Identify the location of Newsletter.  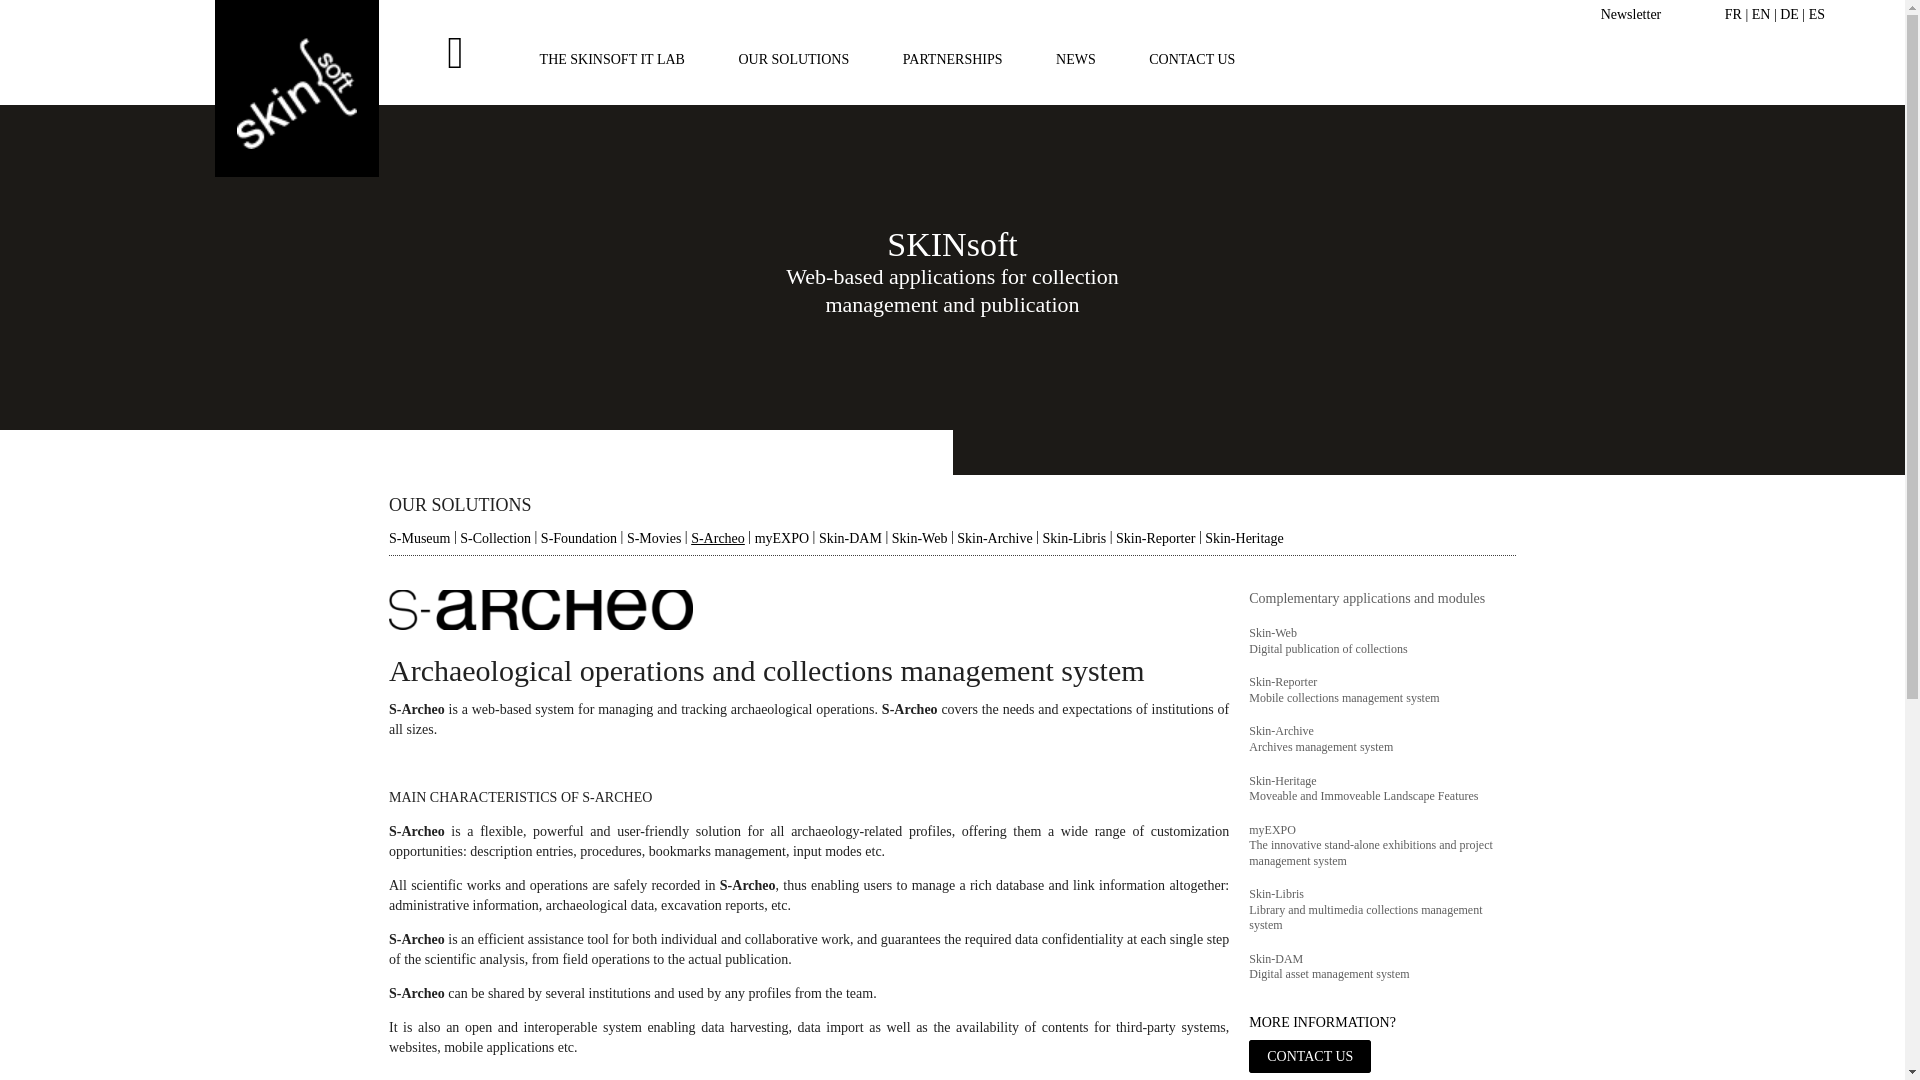
(1632, 14).